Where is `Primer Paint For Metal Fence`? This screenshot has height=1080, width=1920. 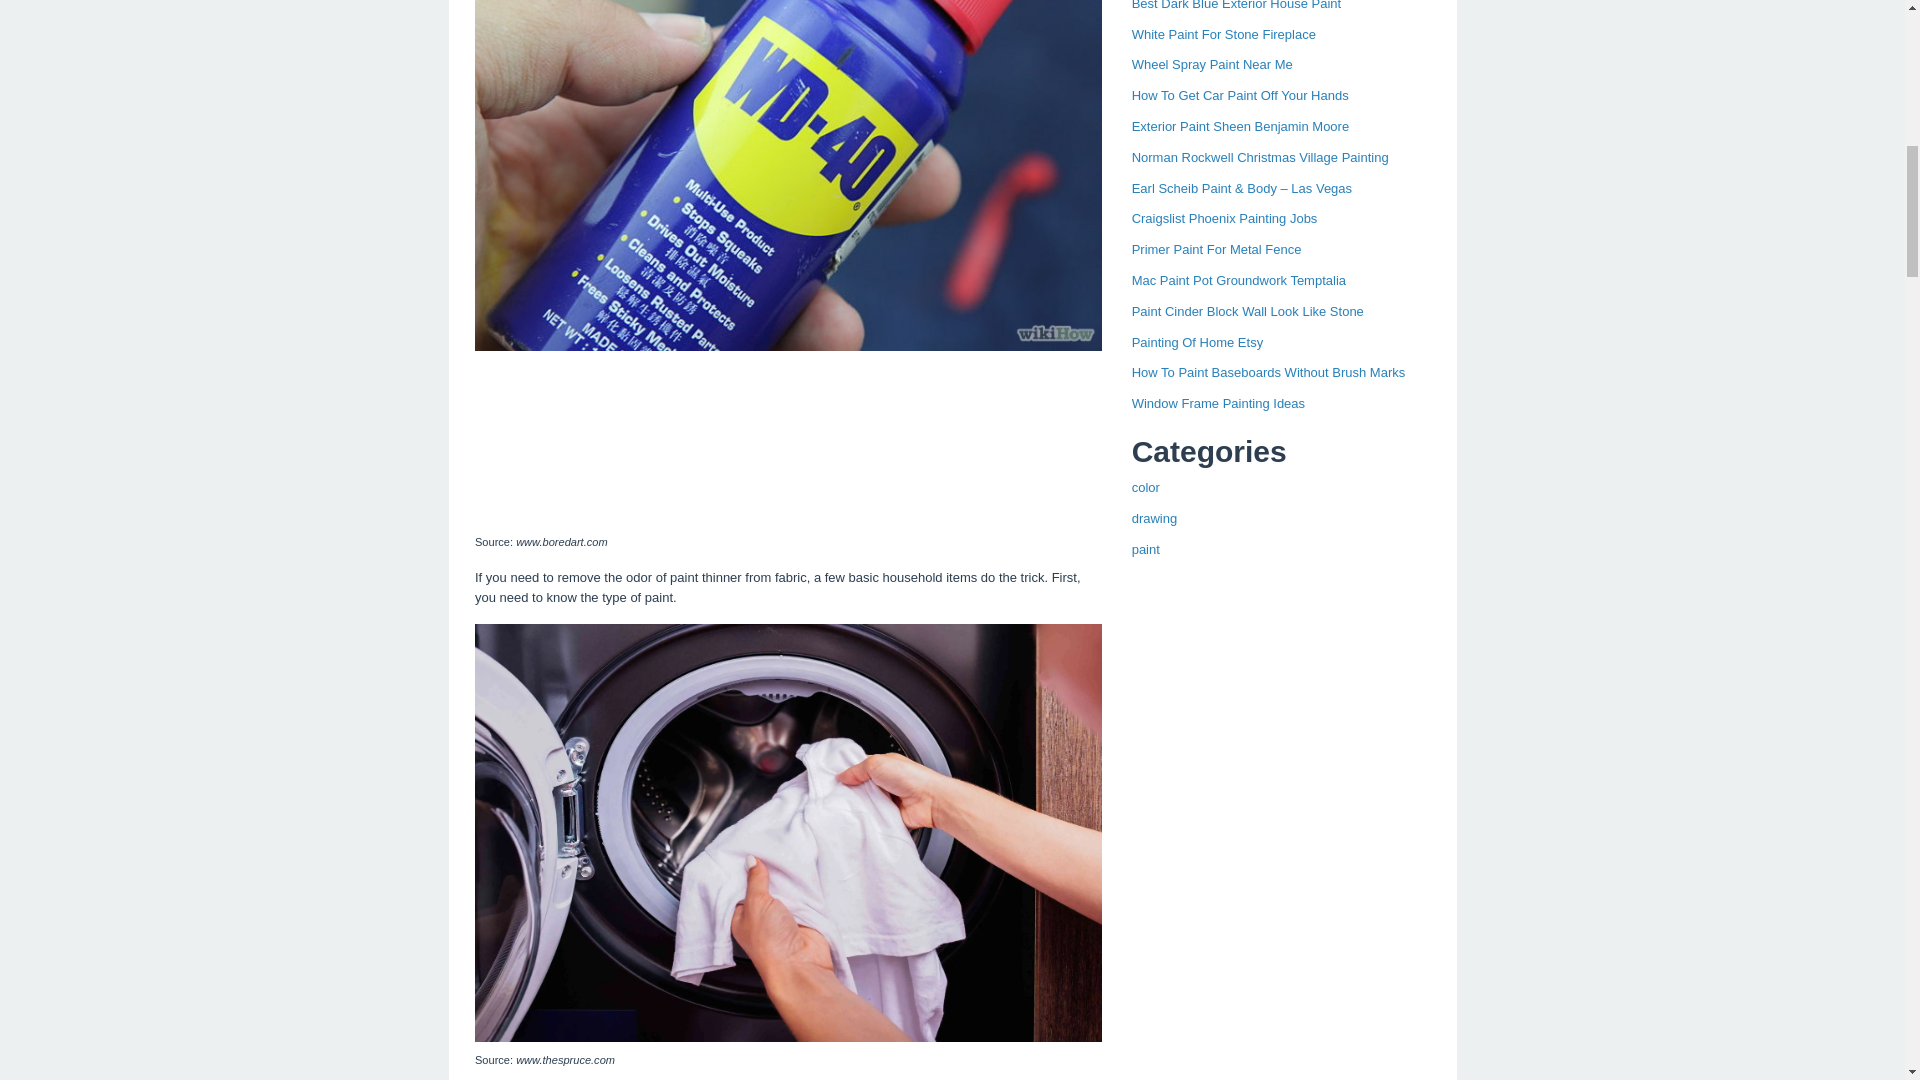 Primer Paint For Metal Fence is located at coordinates (1216, 249).